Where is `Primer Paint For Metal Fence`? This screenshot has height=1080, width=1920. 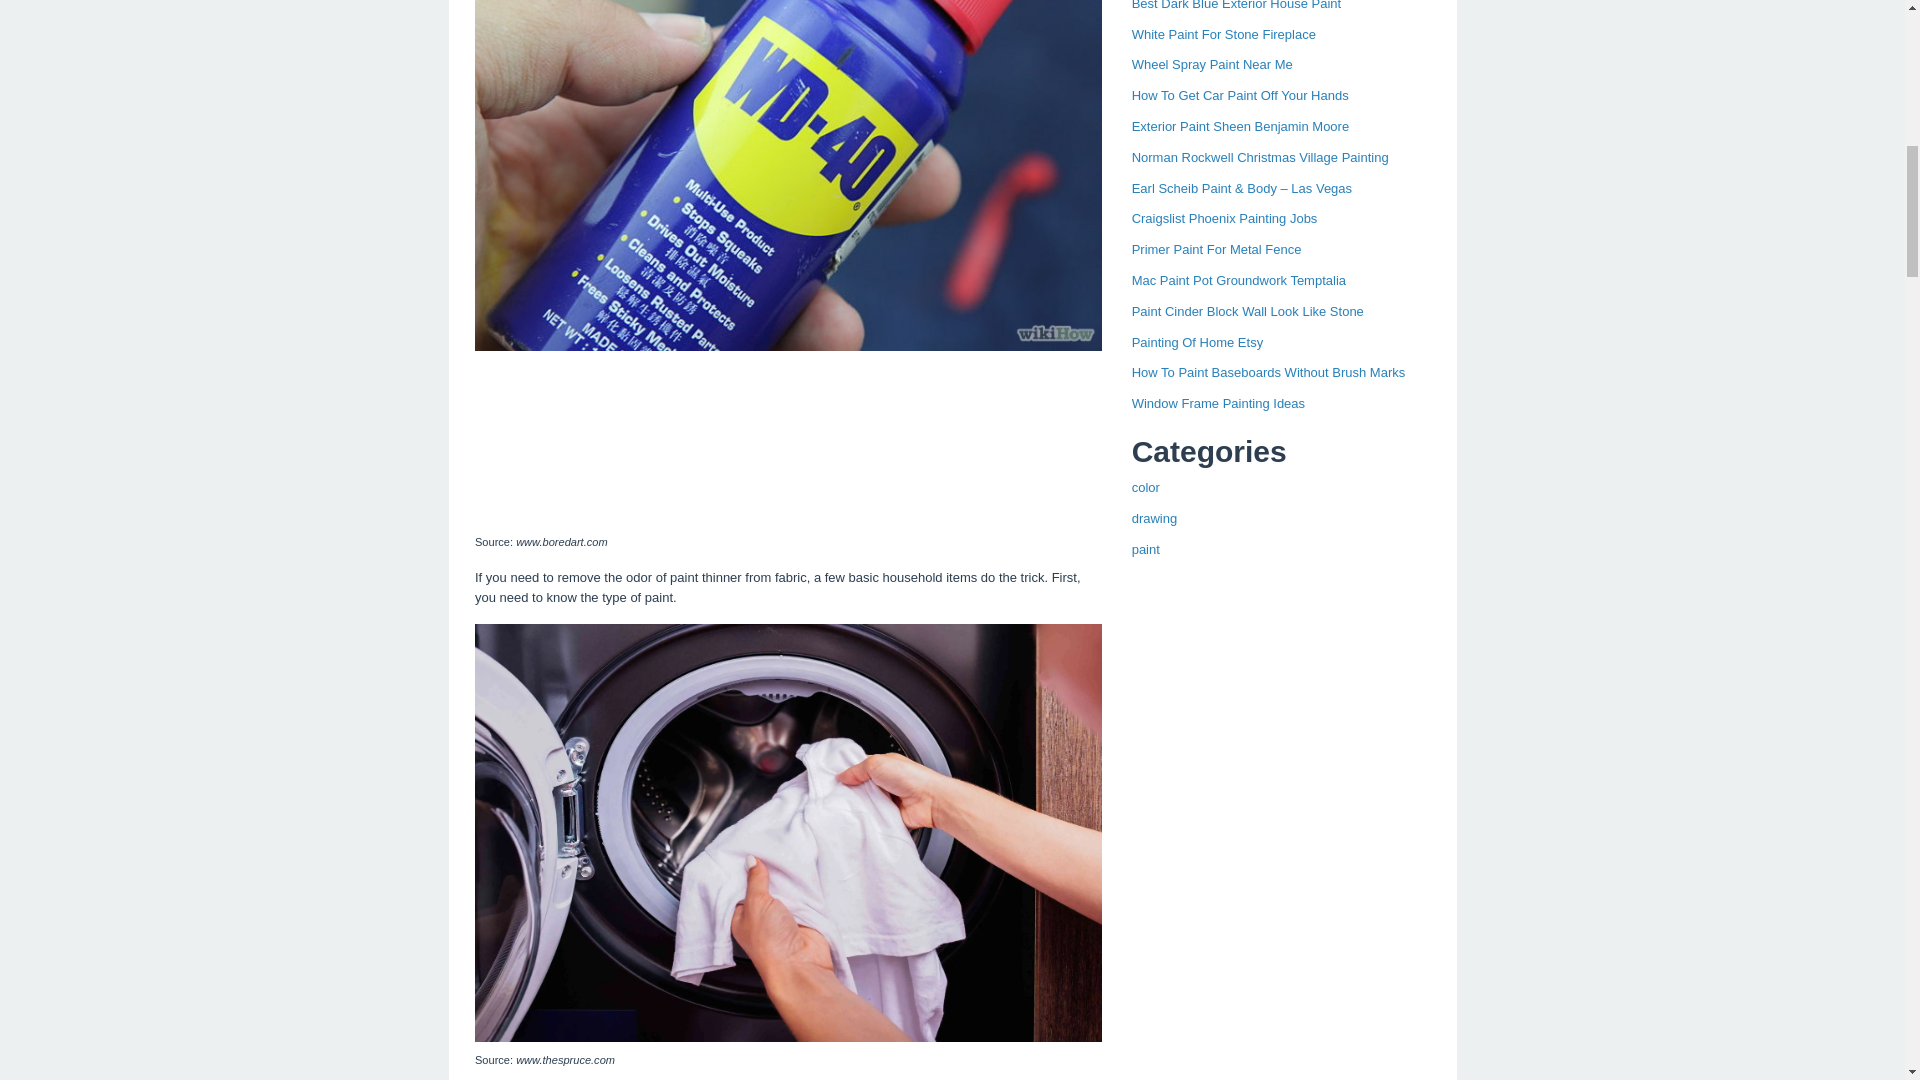 Primer Paint For Metal Fence is located at coordinates (1216, 249).